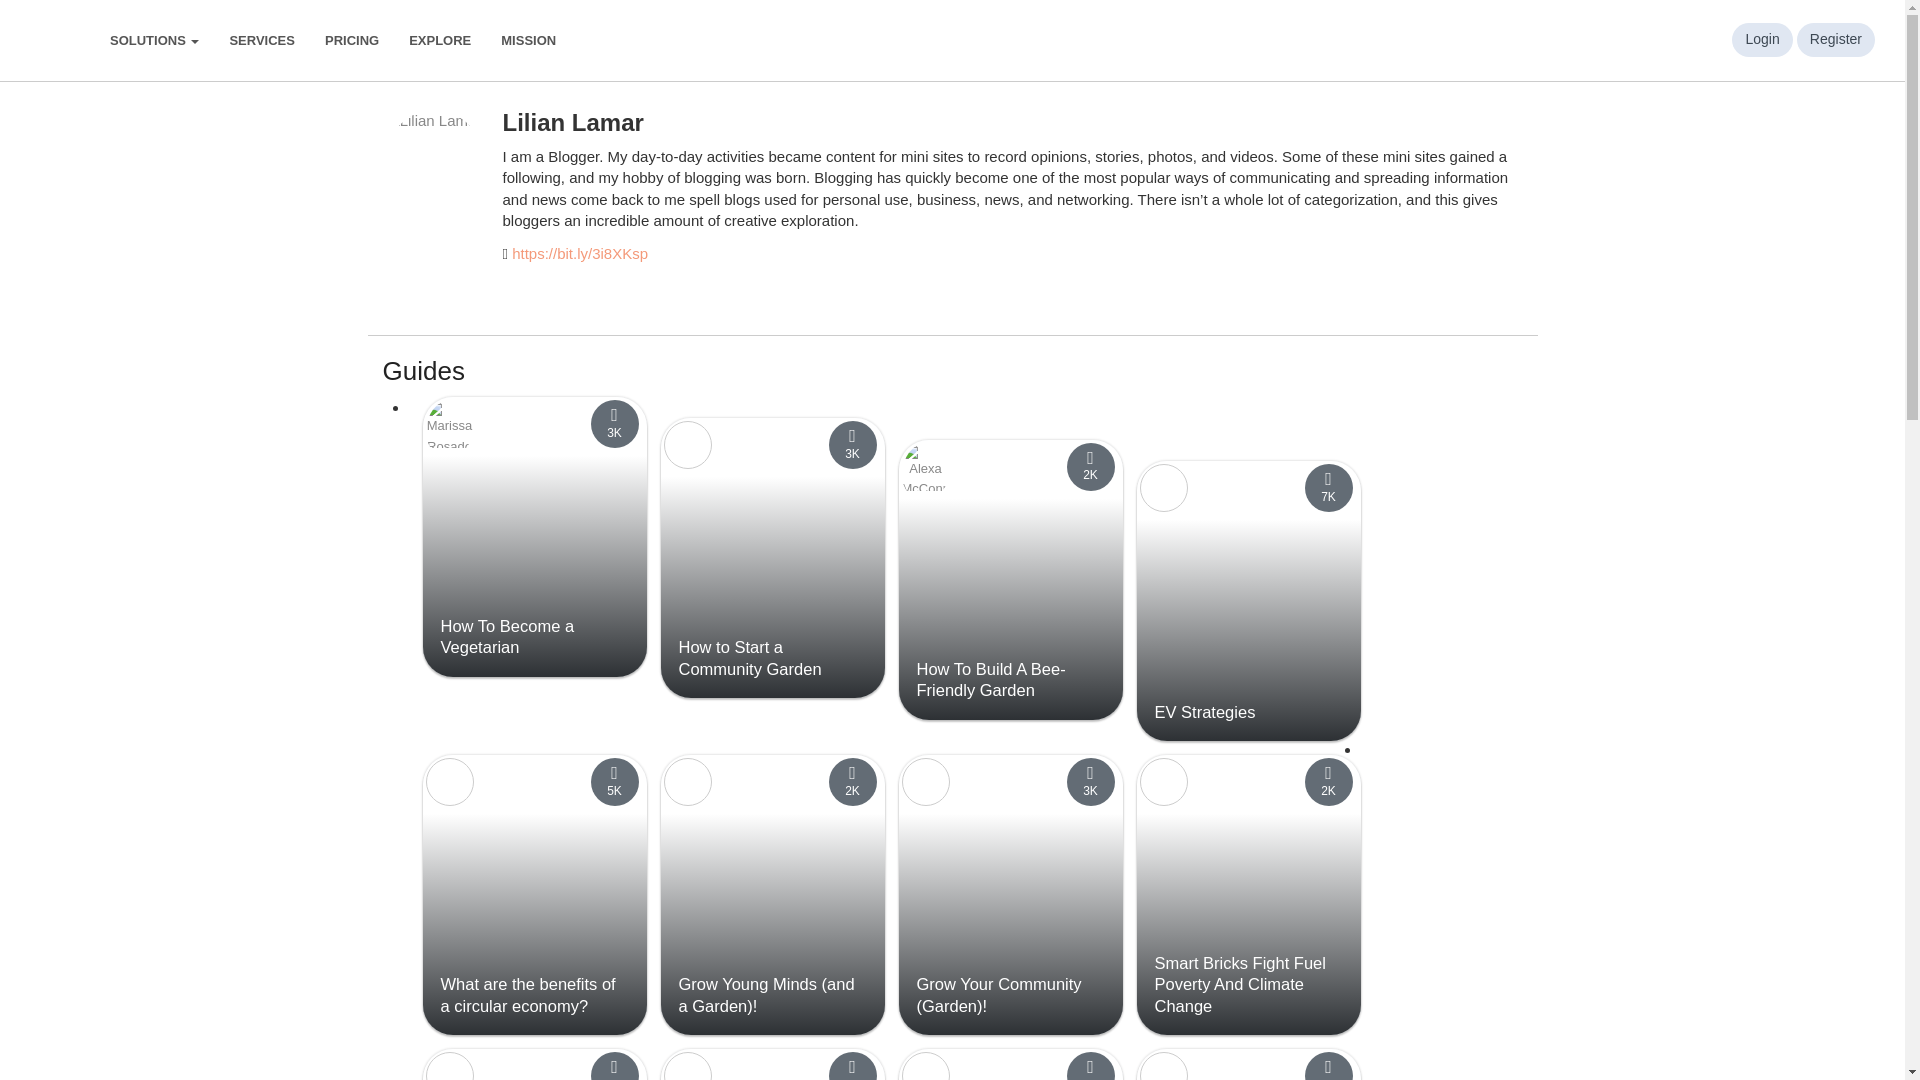 The height and width of the screenshot is (1080, 1920). What do you see at coordinates (439, 40) in the screenshot?
I see `EXPLORE` at bounding box center [439, 40].